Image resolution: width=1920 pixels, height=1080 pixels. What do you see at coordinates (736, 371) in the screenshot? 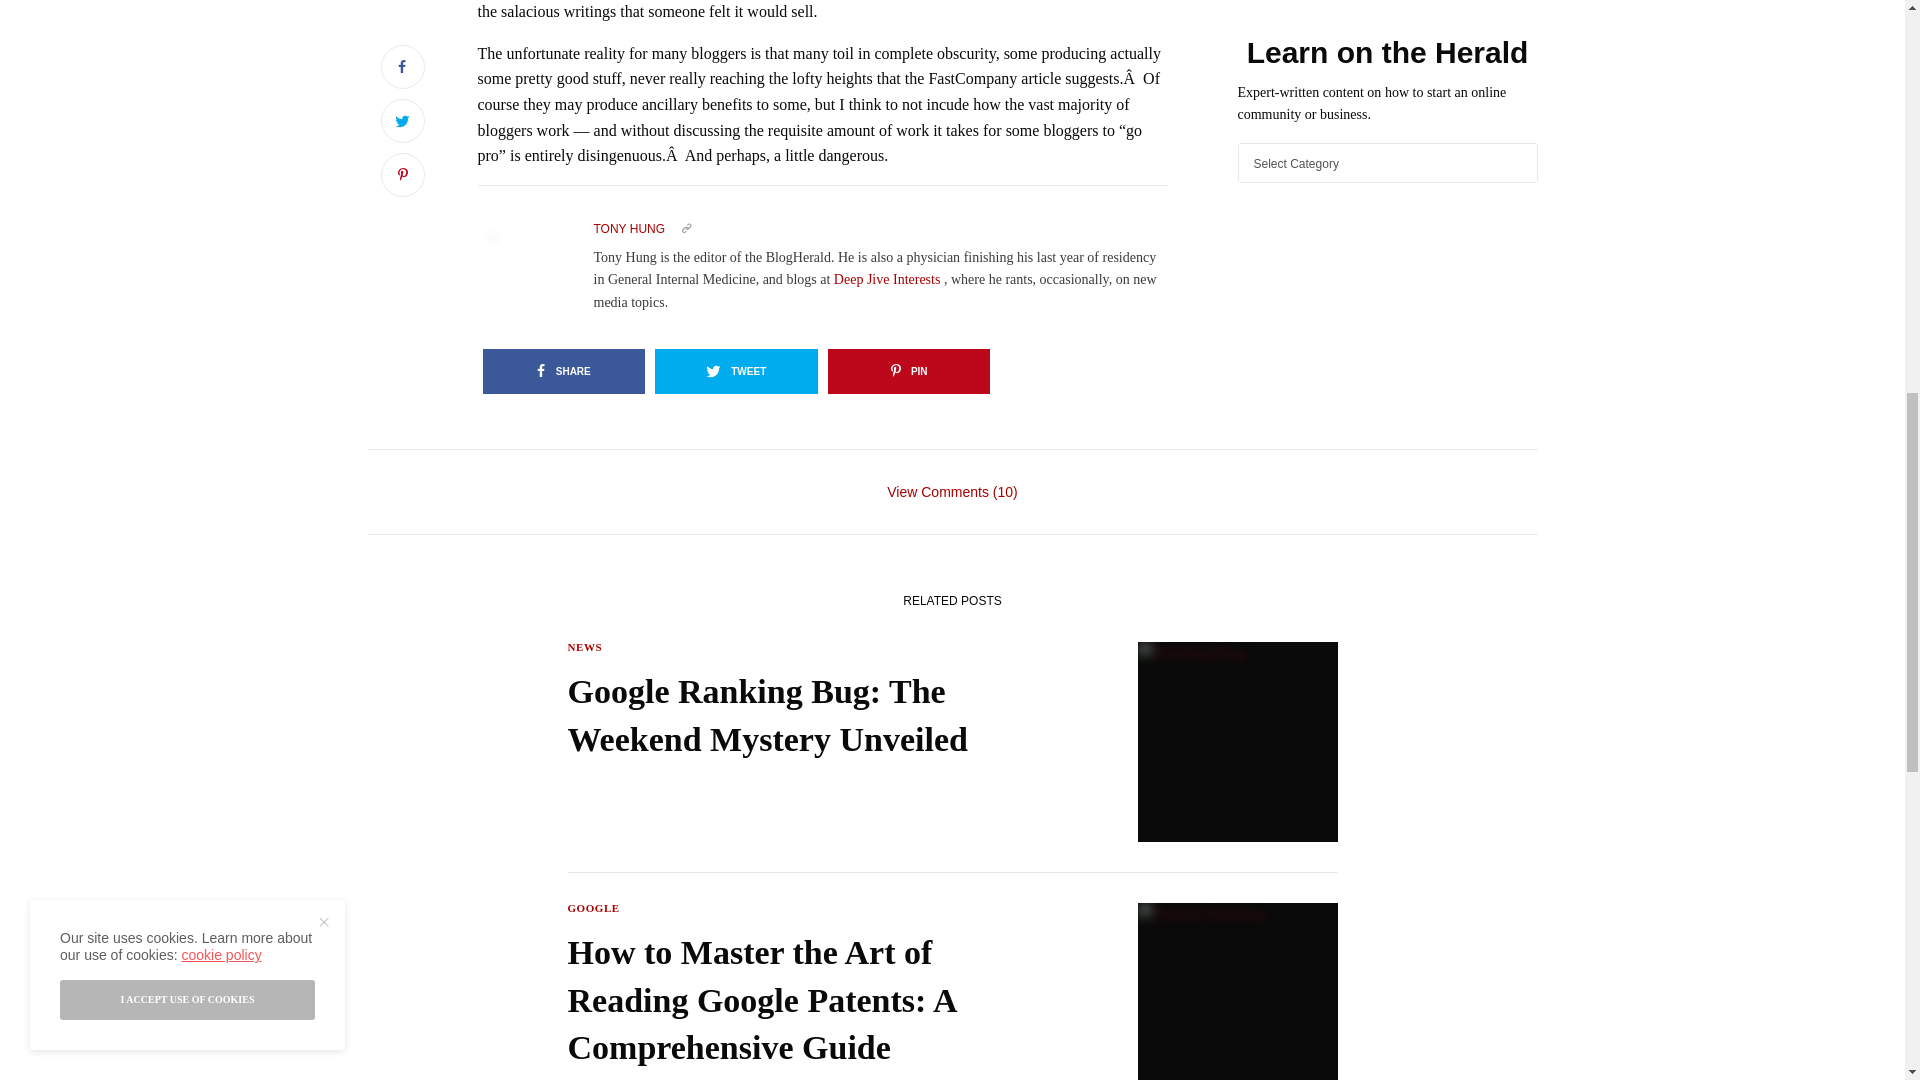
I see `TWEET` at bounding box center [736, 371].